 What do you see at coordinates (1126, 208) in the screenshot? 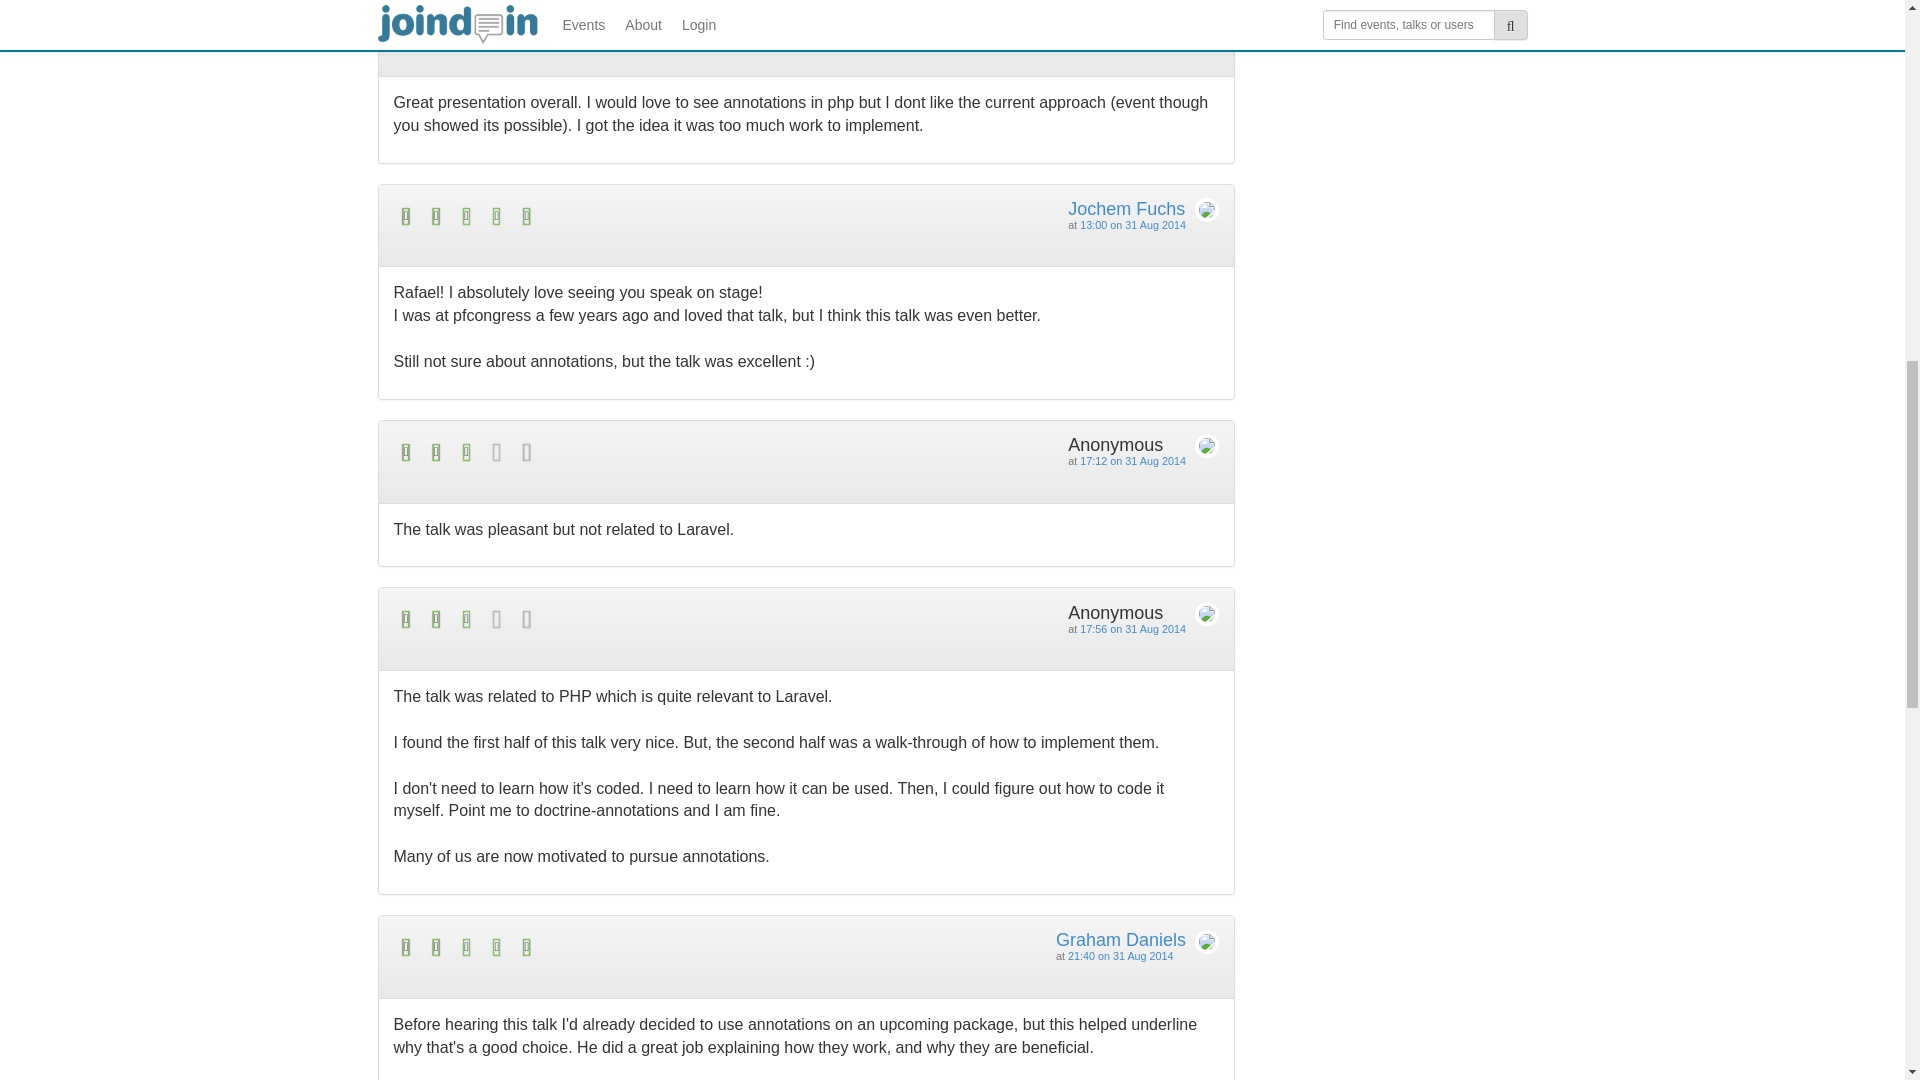
I see `Jochem Fuchs` at bounding box center [1126, 208].